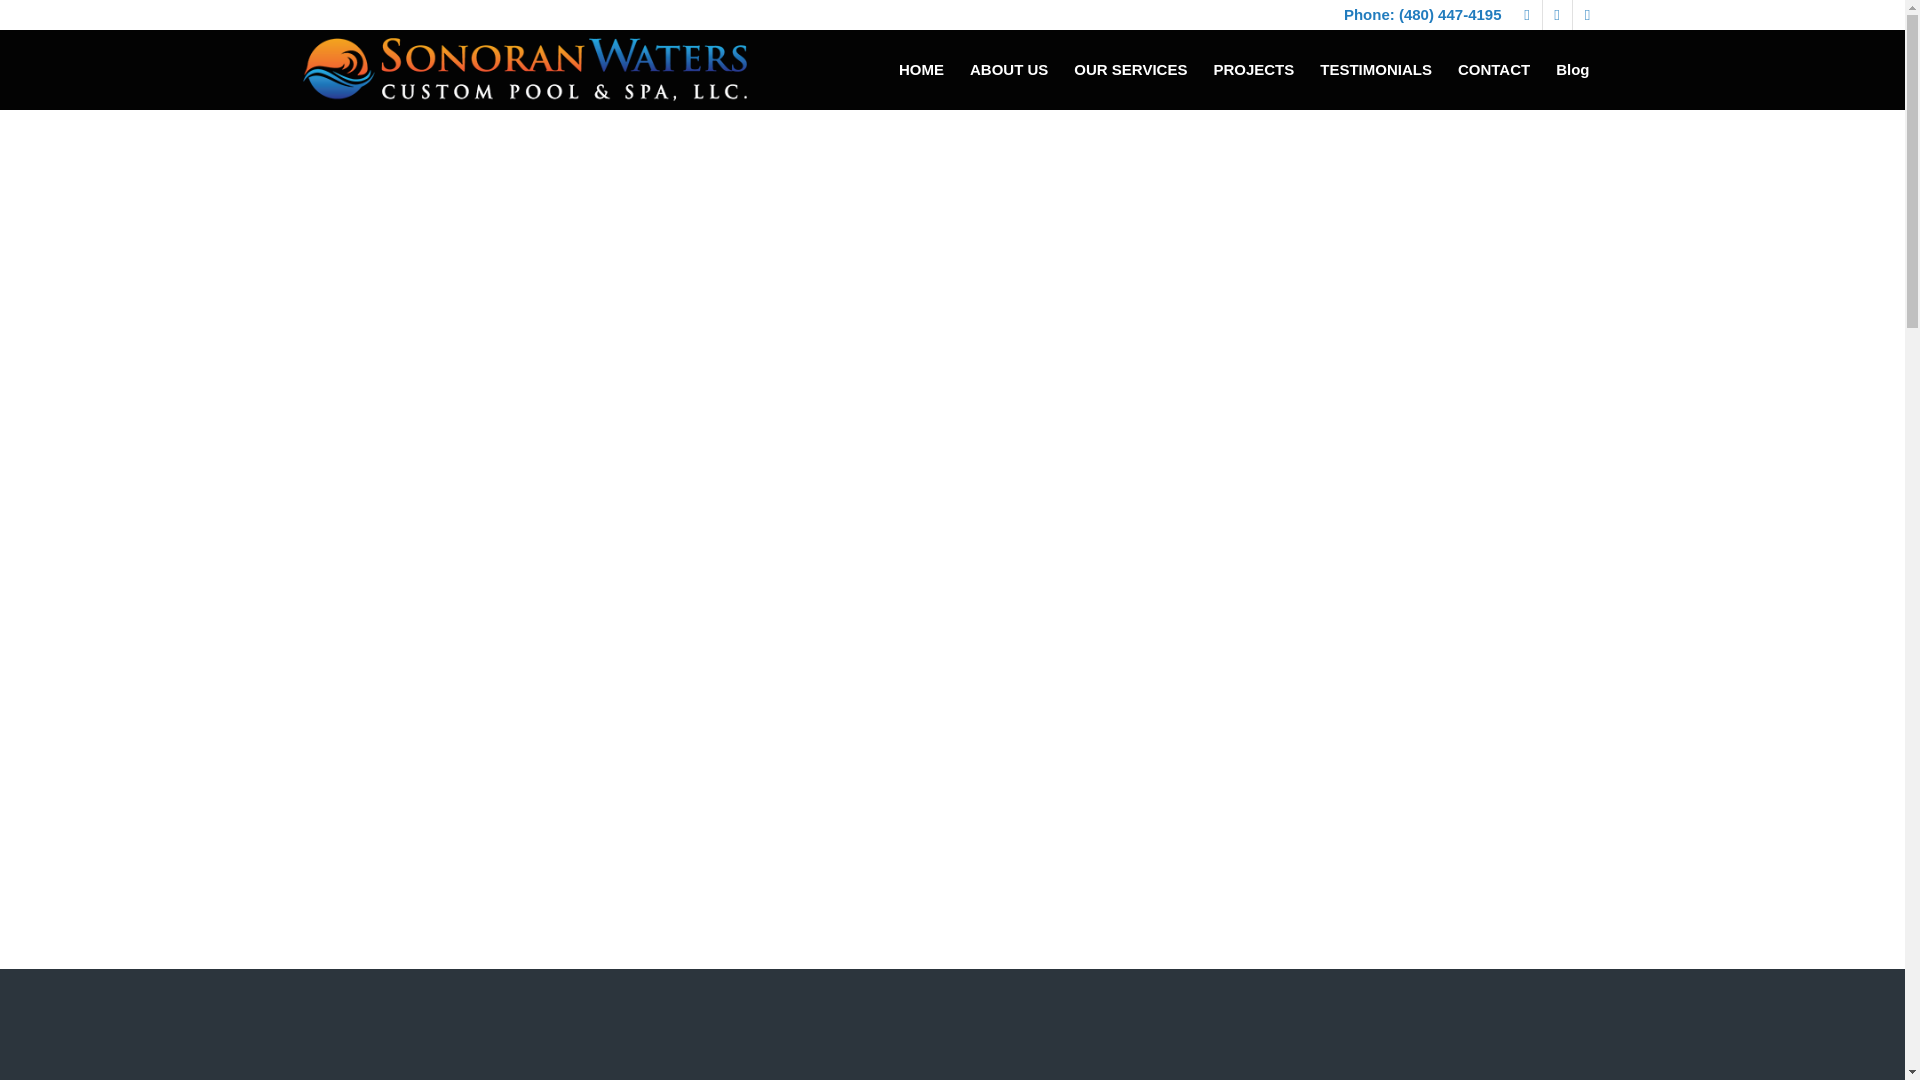  I want to click on Instagram, so click(1556, 15).